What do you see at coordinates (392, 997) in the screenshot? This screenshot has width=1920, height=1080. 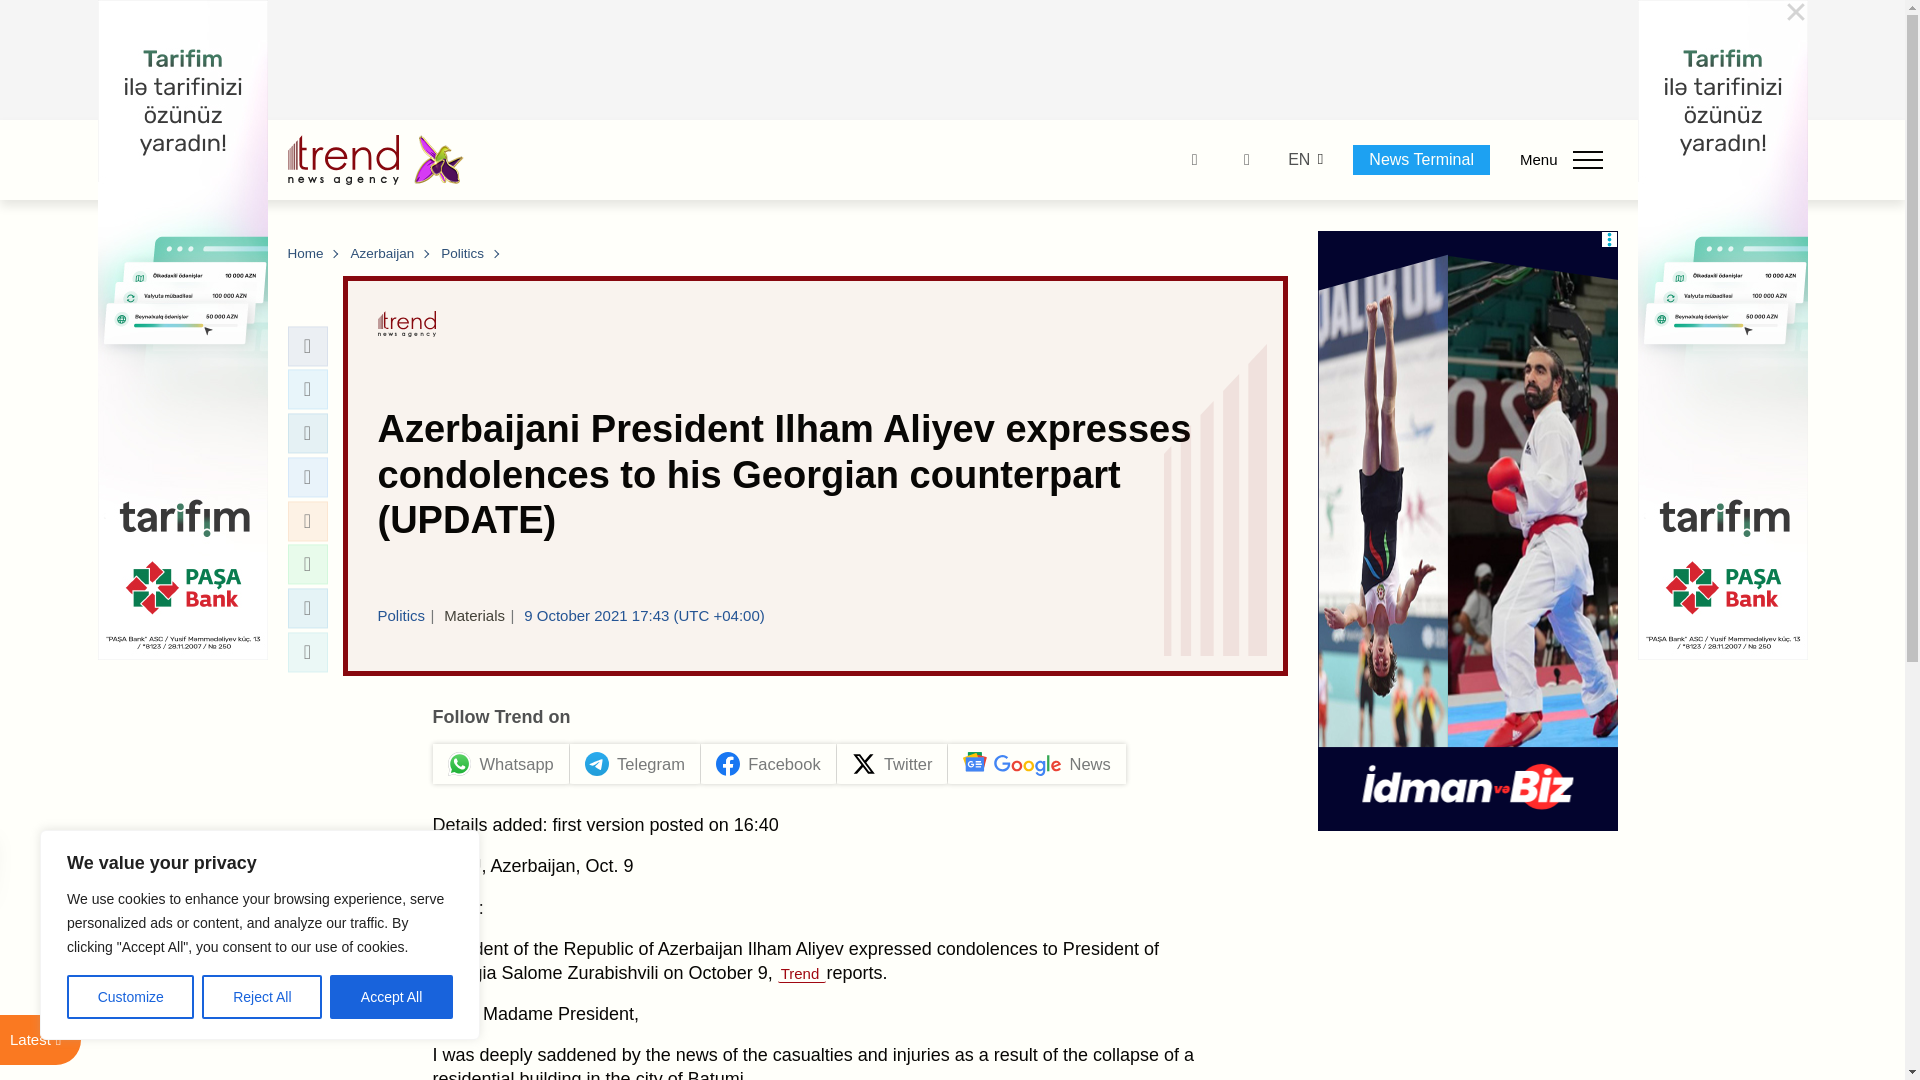 I see `Accept All` at bounding box center [392, 997].